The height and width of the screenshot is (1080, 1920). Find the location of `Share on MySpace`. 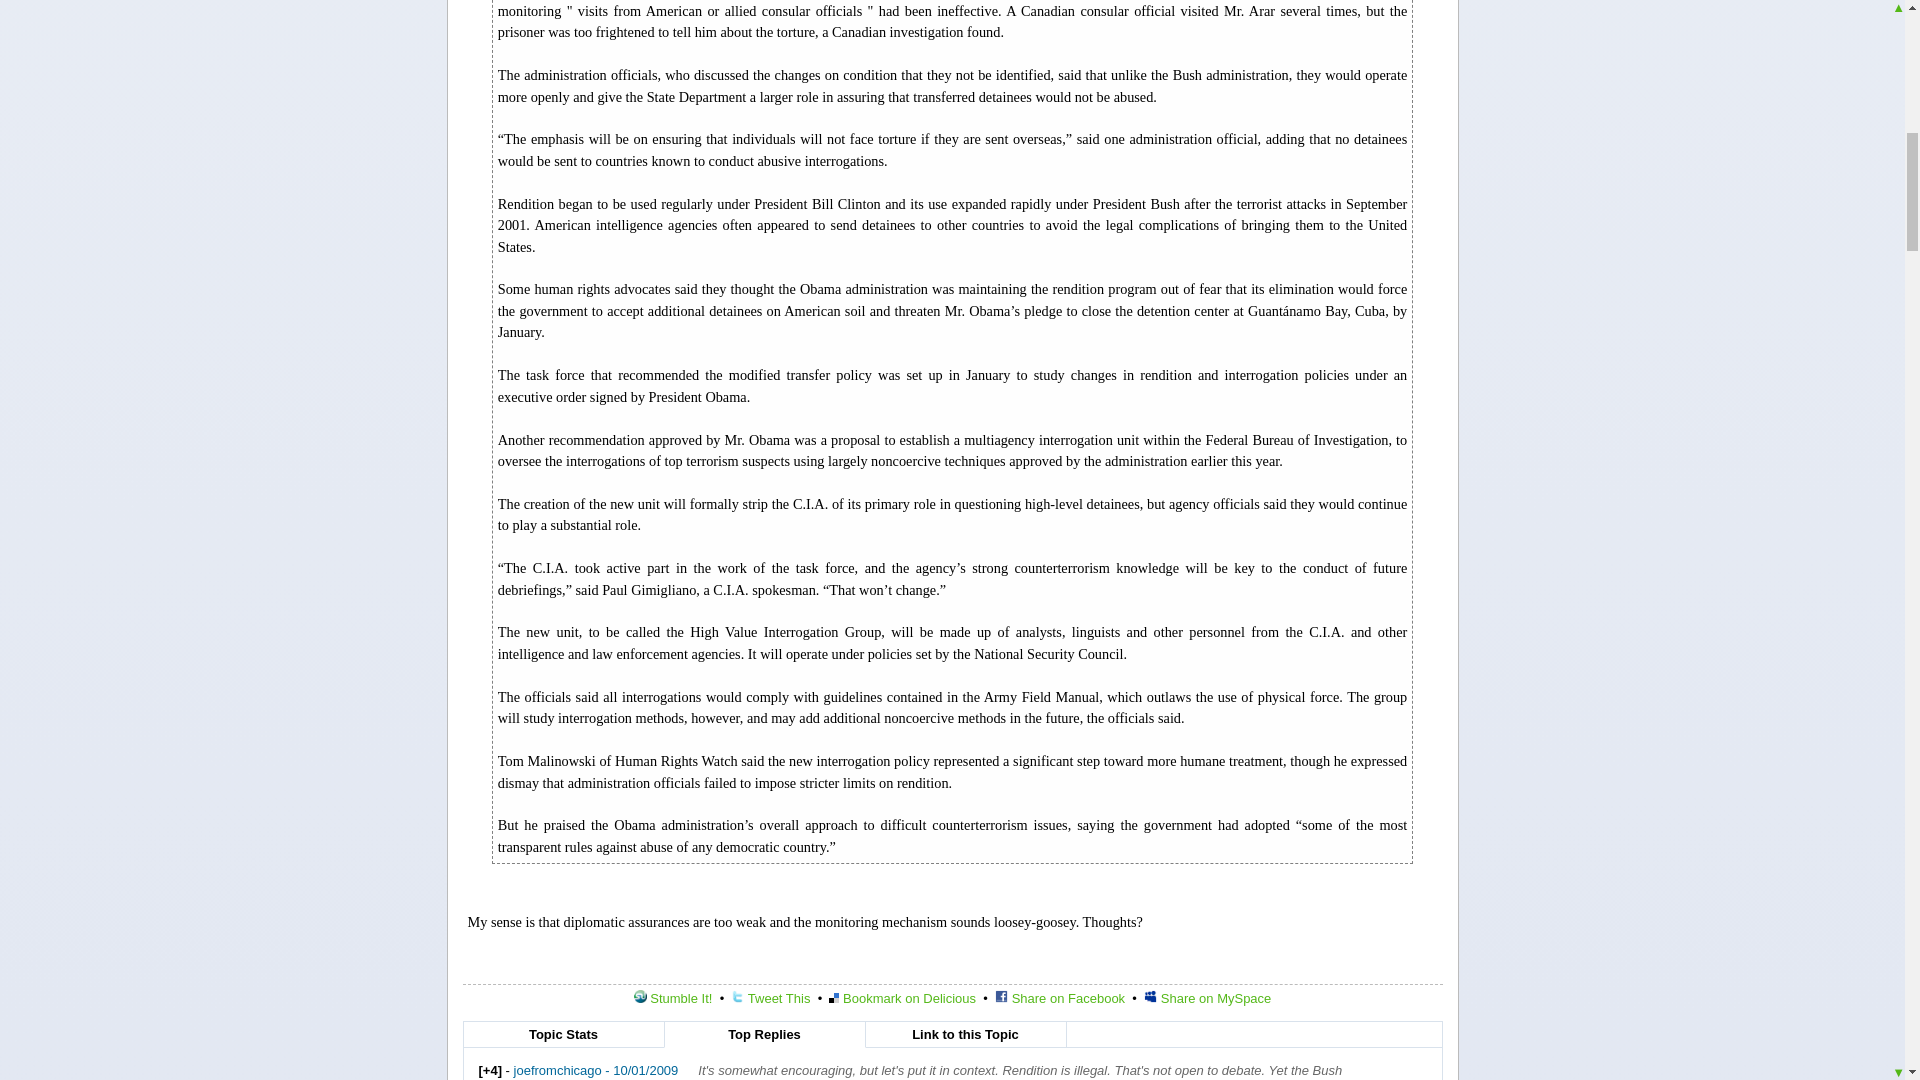

Share on MySpace is located at coordinates (1208, 998).